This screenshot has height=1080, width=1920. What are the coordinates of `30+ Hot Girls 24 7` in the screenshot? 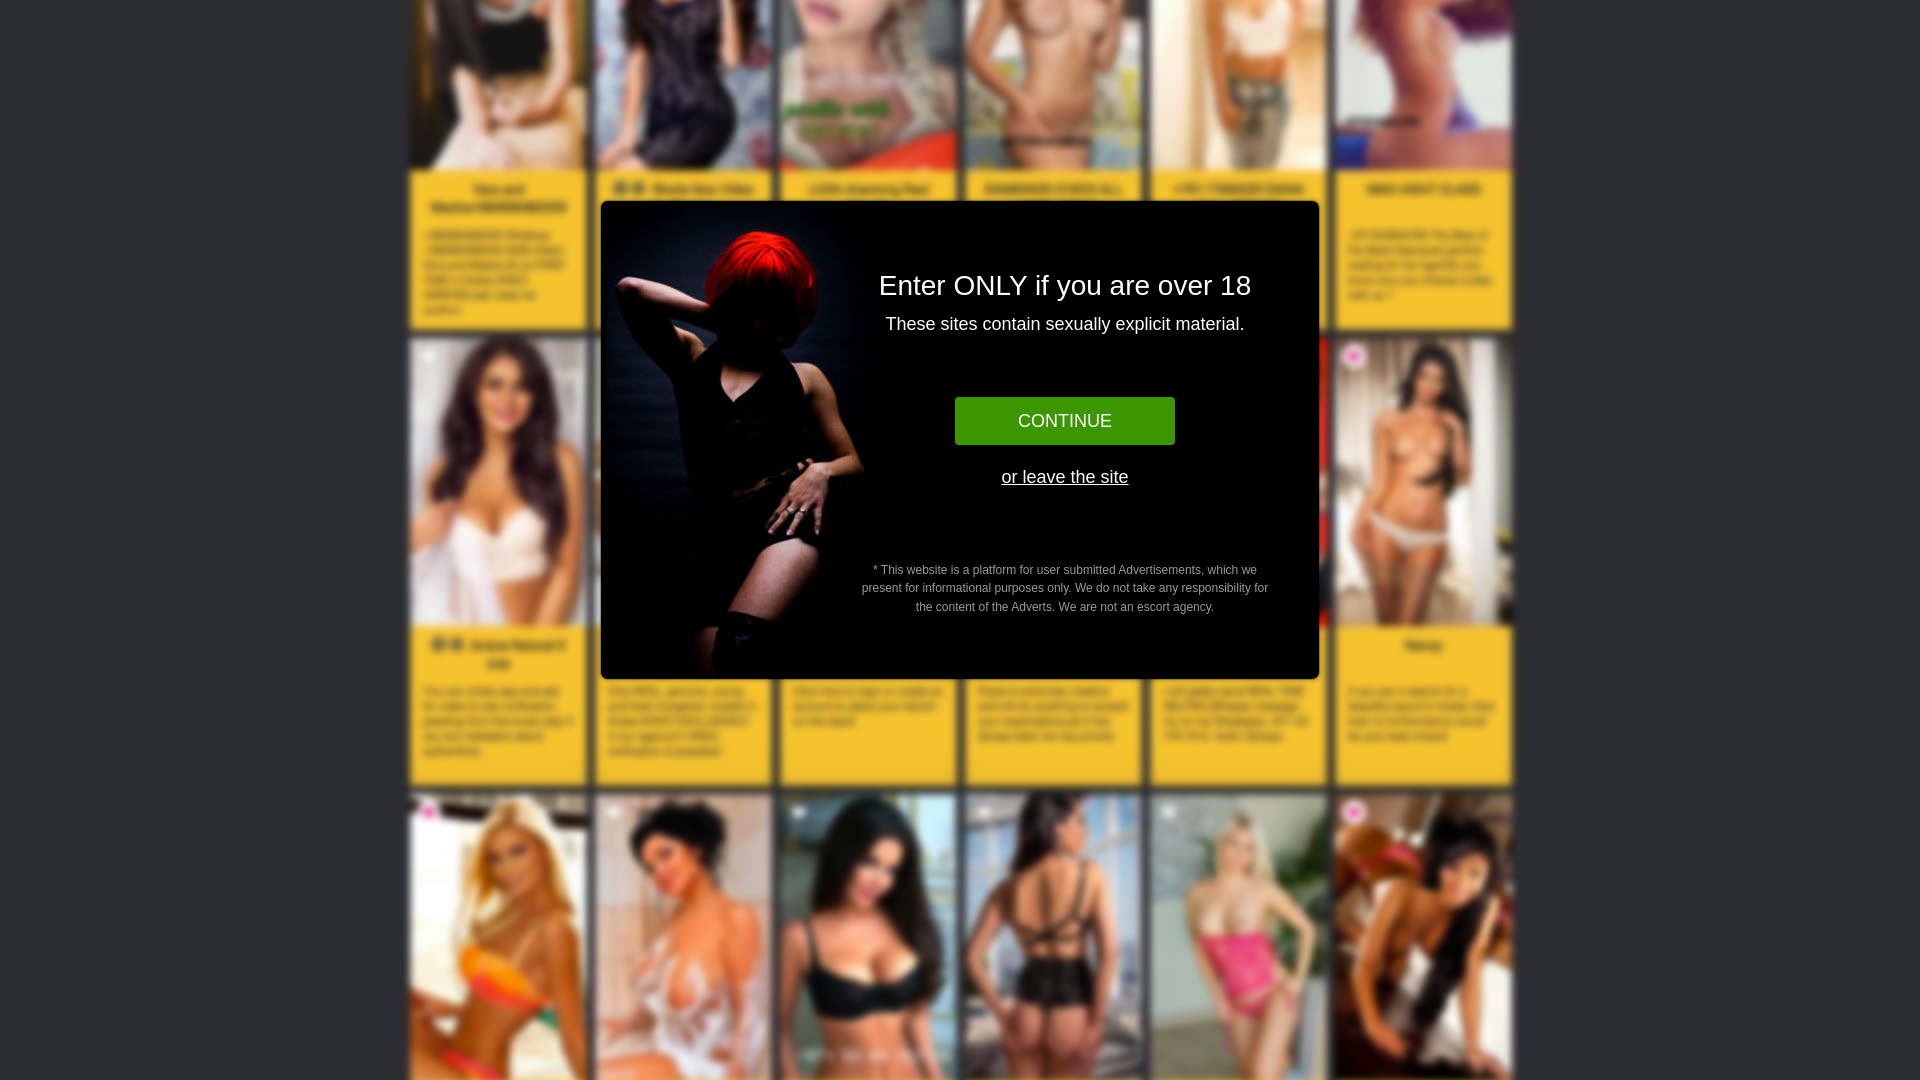 It's located at (867, 578).